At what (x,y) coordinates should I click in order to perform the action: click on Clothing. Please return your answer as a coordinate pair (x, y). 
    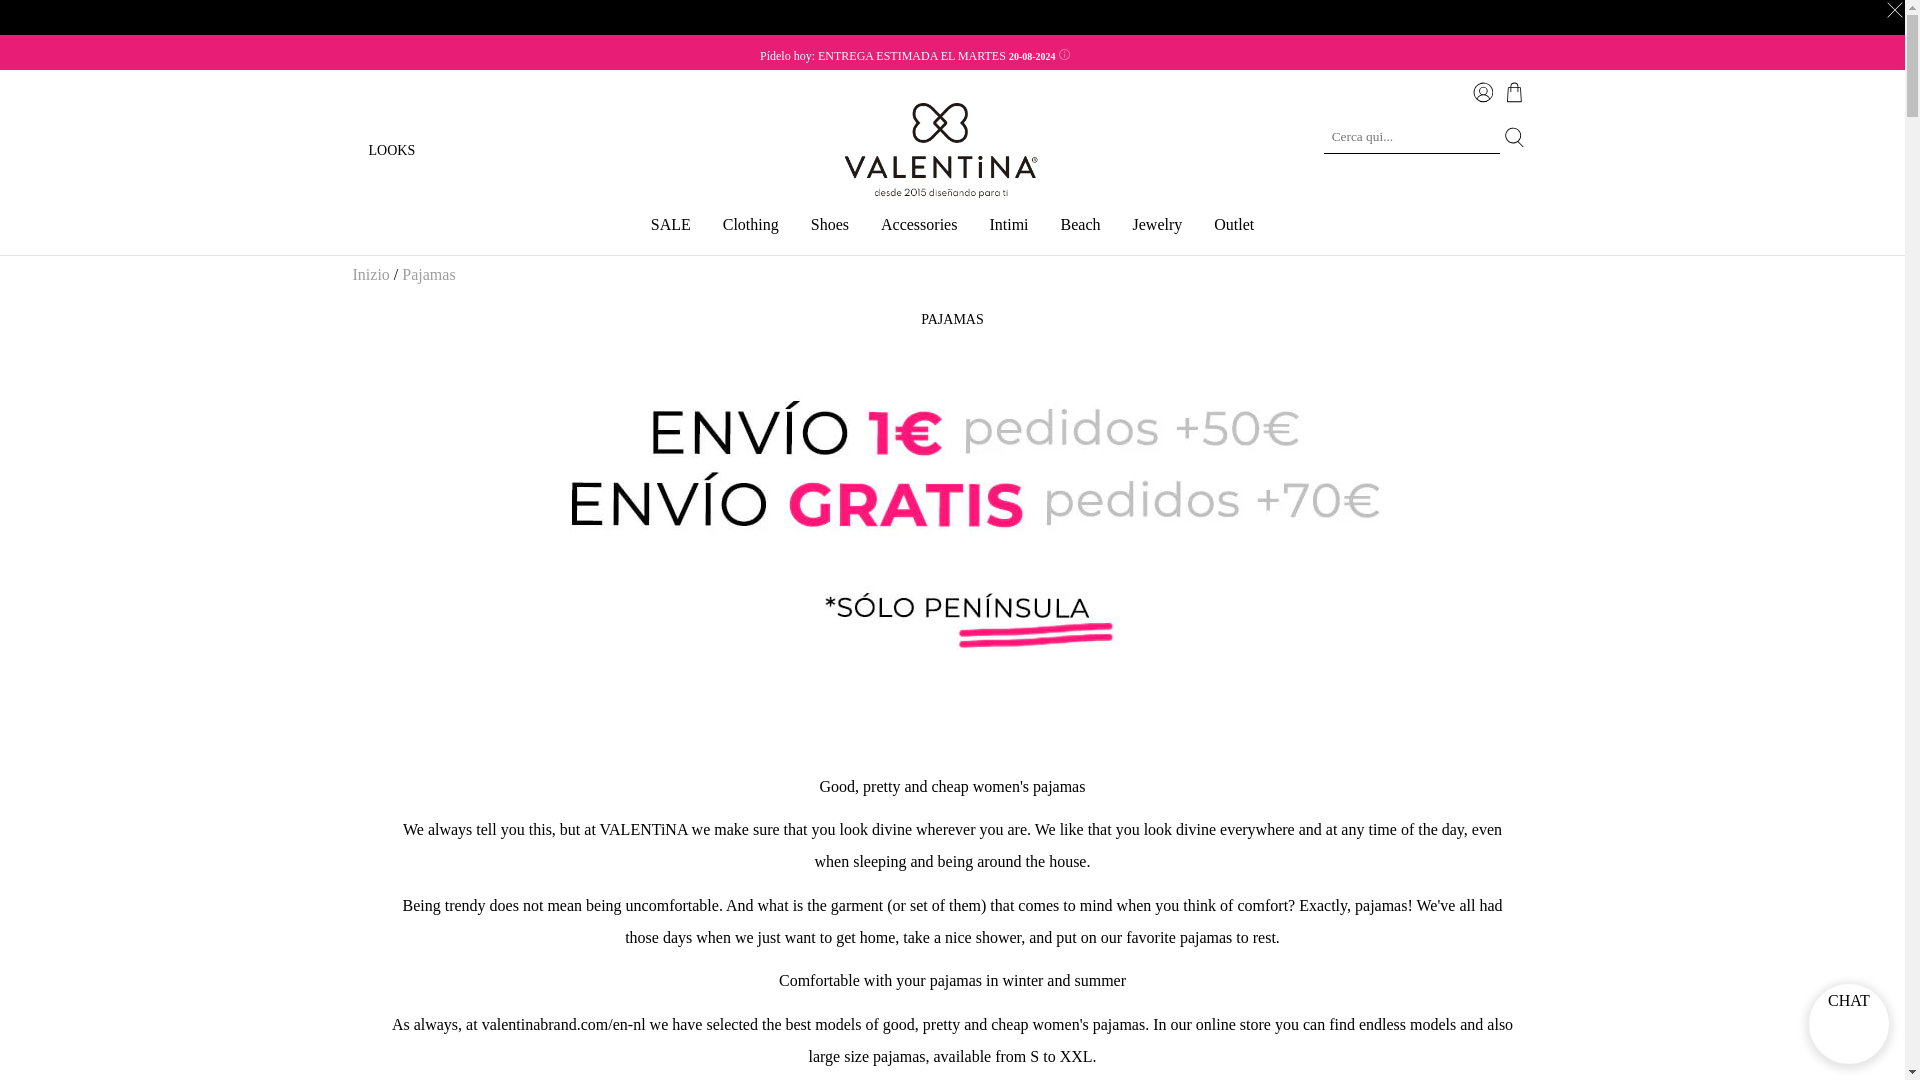
    Looking at the image, I should click on (751, 232).